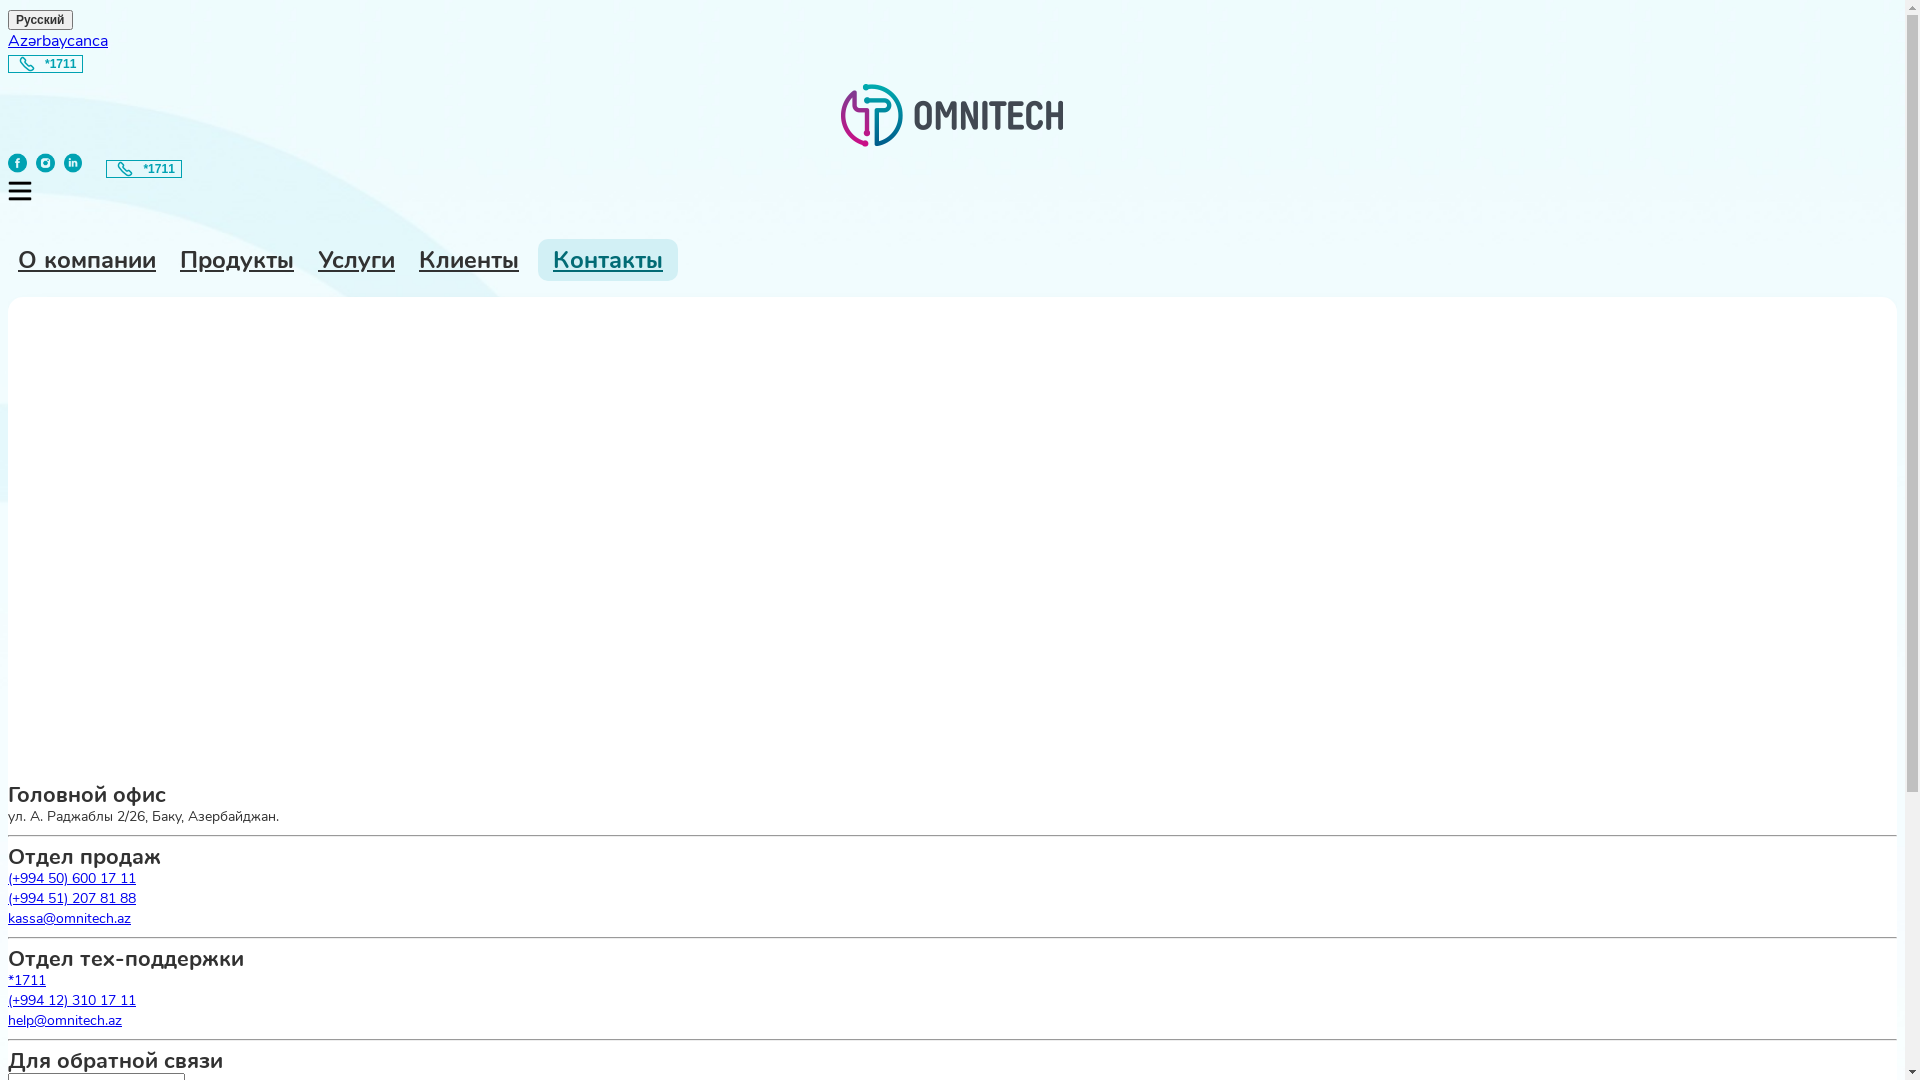  Describe the element at coordinates (46, 63) in the screenshot. I see `*1711` at that location.